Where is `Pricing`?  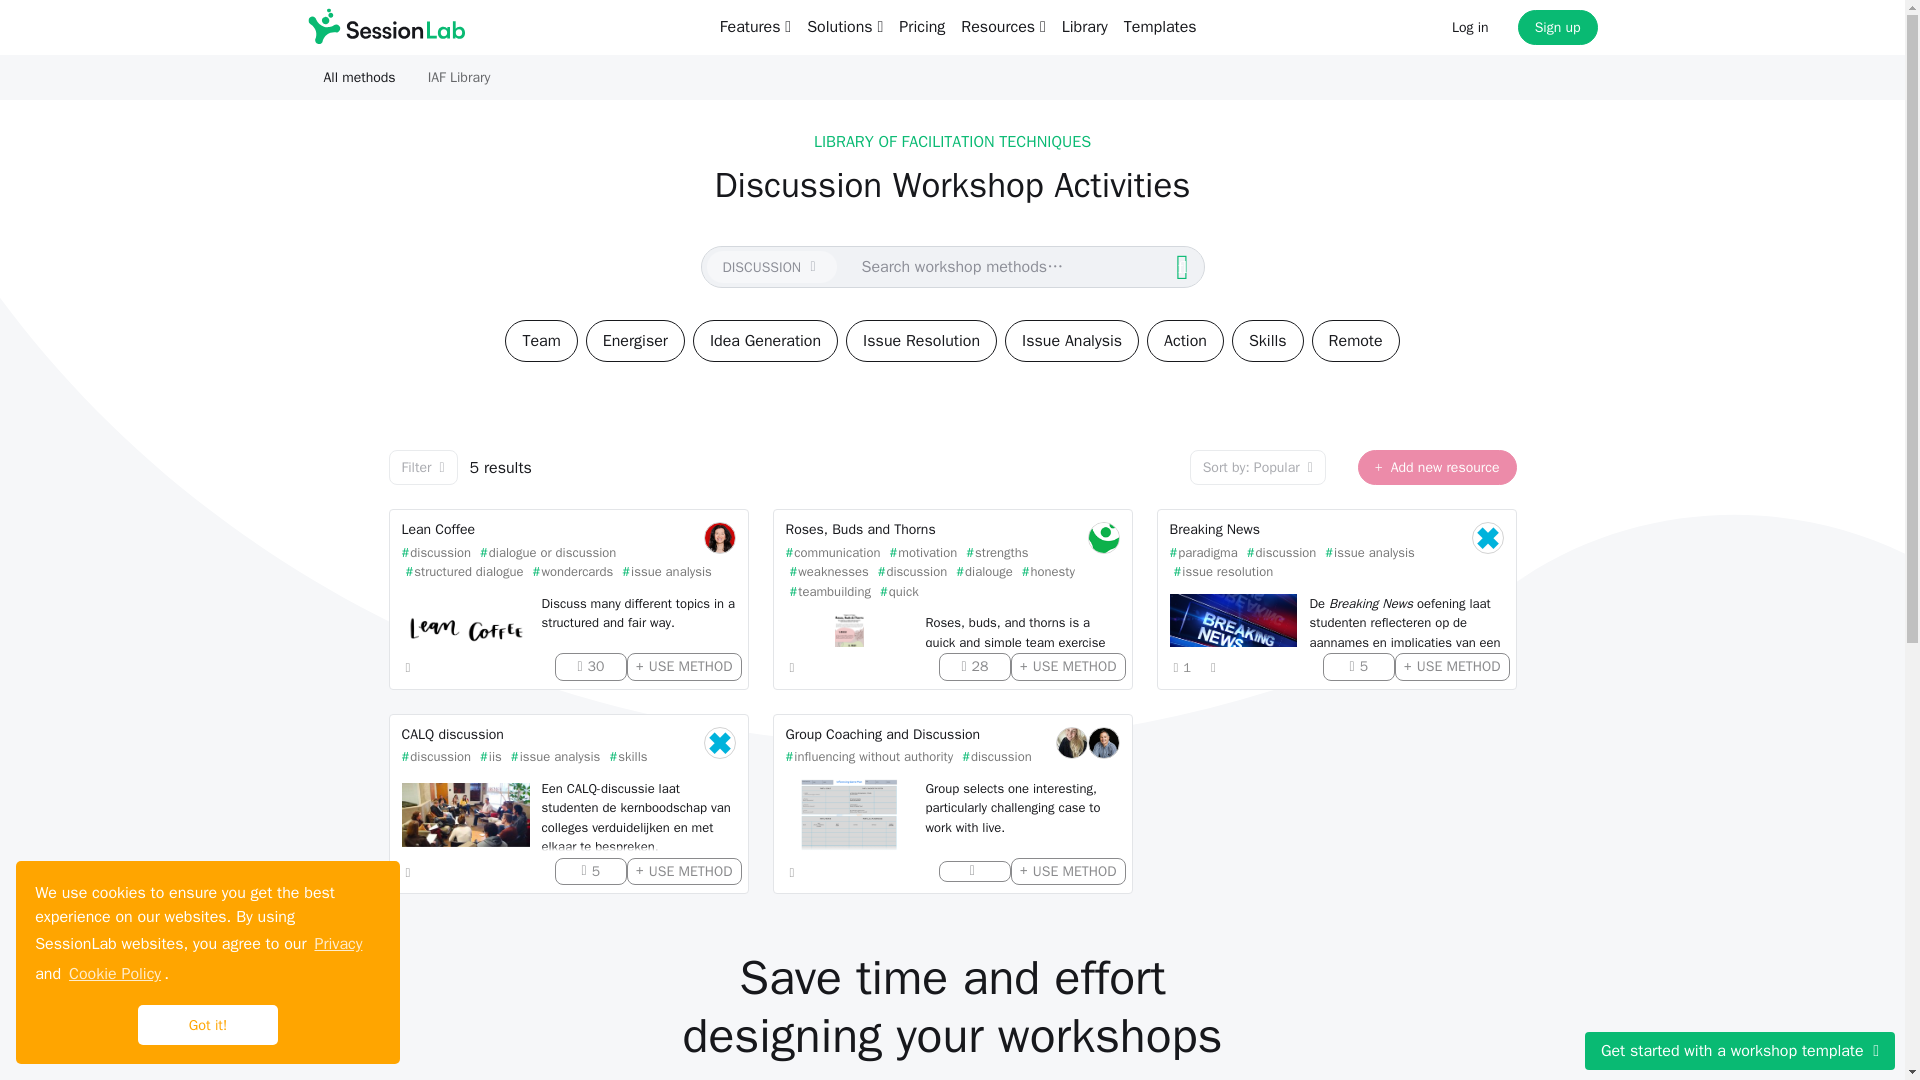
Pricing is located at coordinates (921, 27).